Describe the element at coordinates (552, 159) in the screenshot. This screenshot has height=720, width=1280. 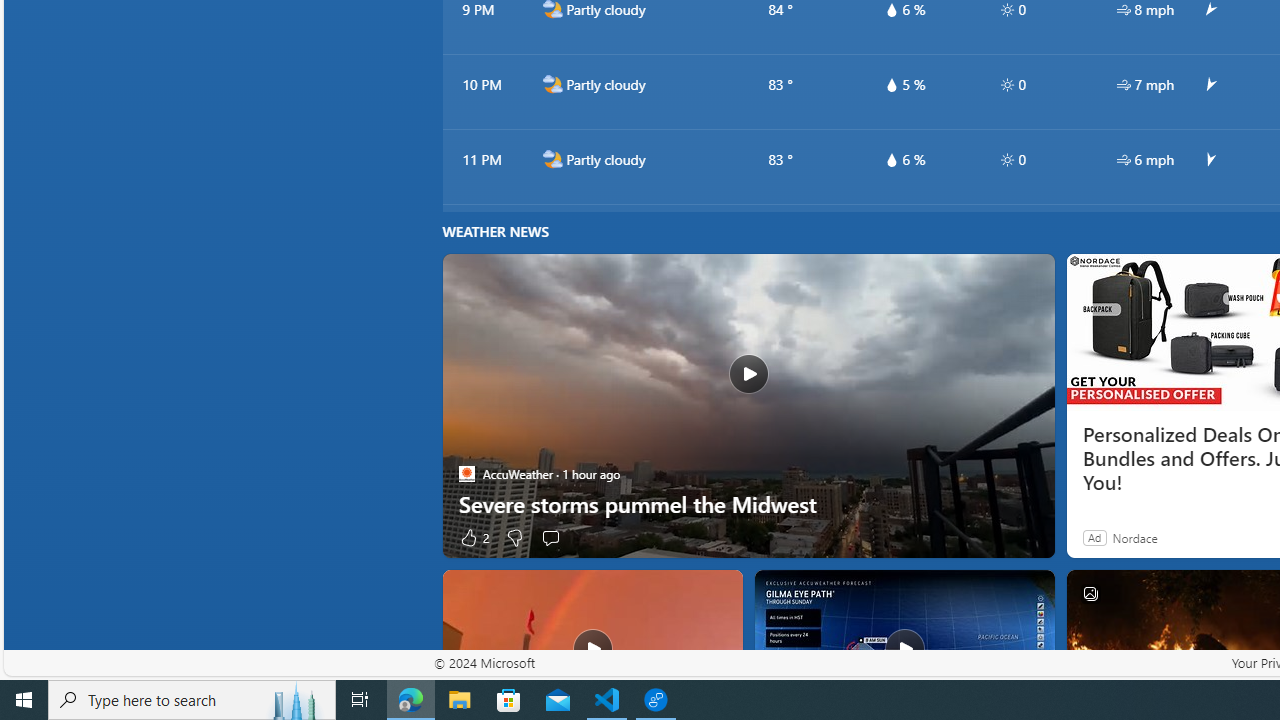
I see `n2000` at that location.